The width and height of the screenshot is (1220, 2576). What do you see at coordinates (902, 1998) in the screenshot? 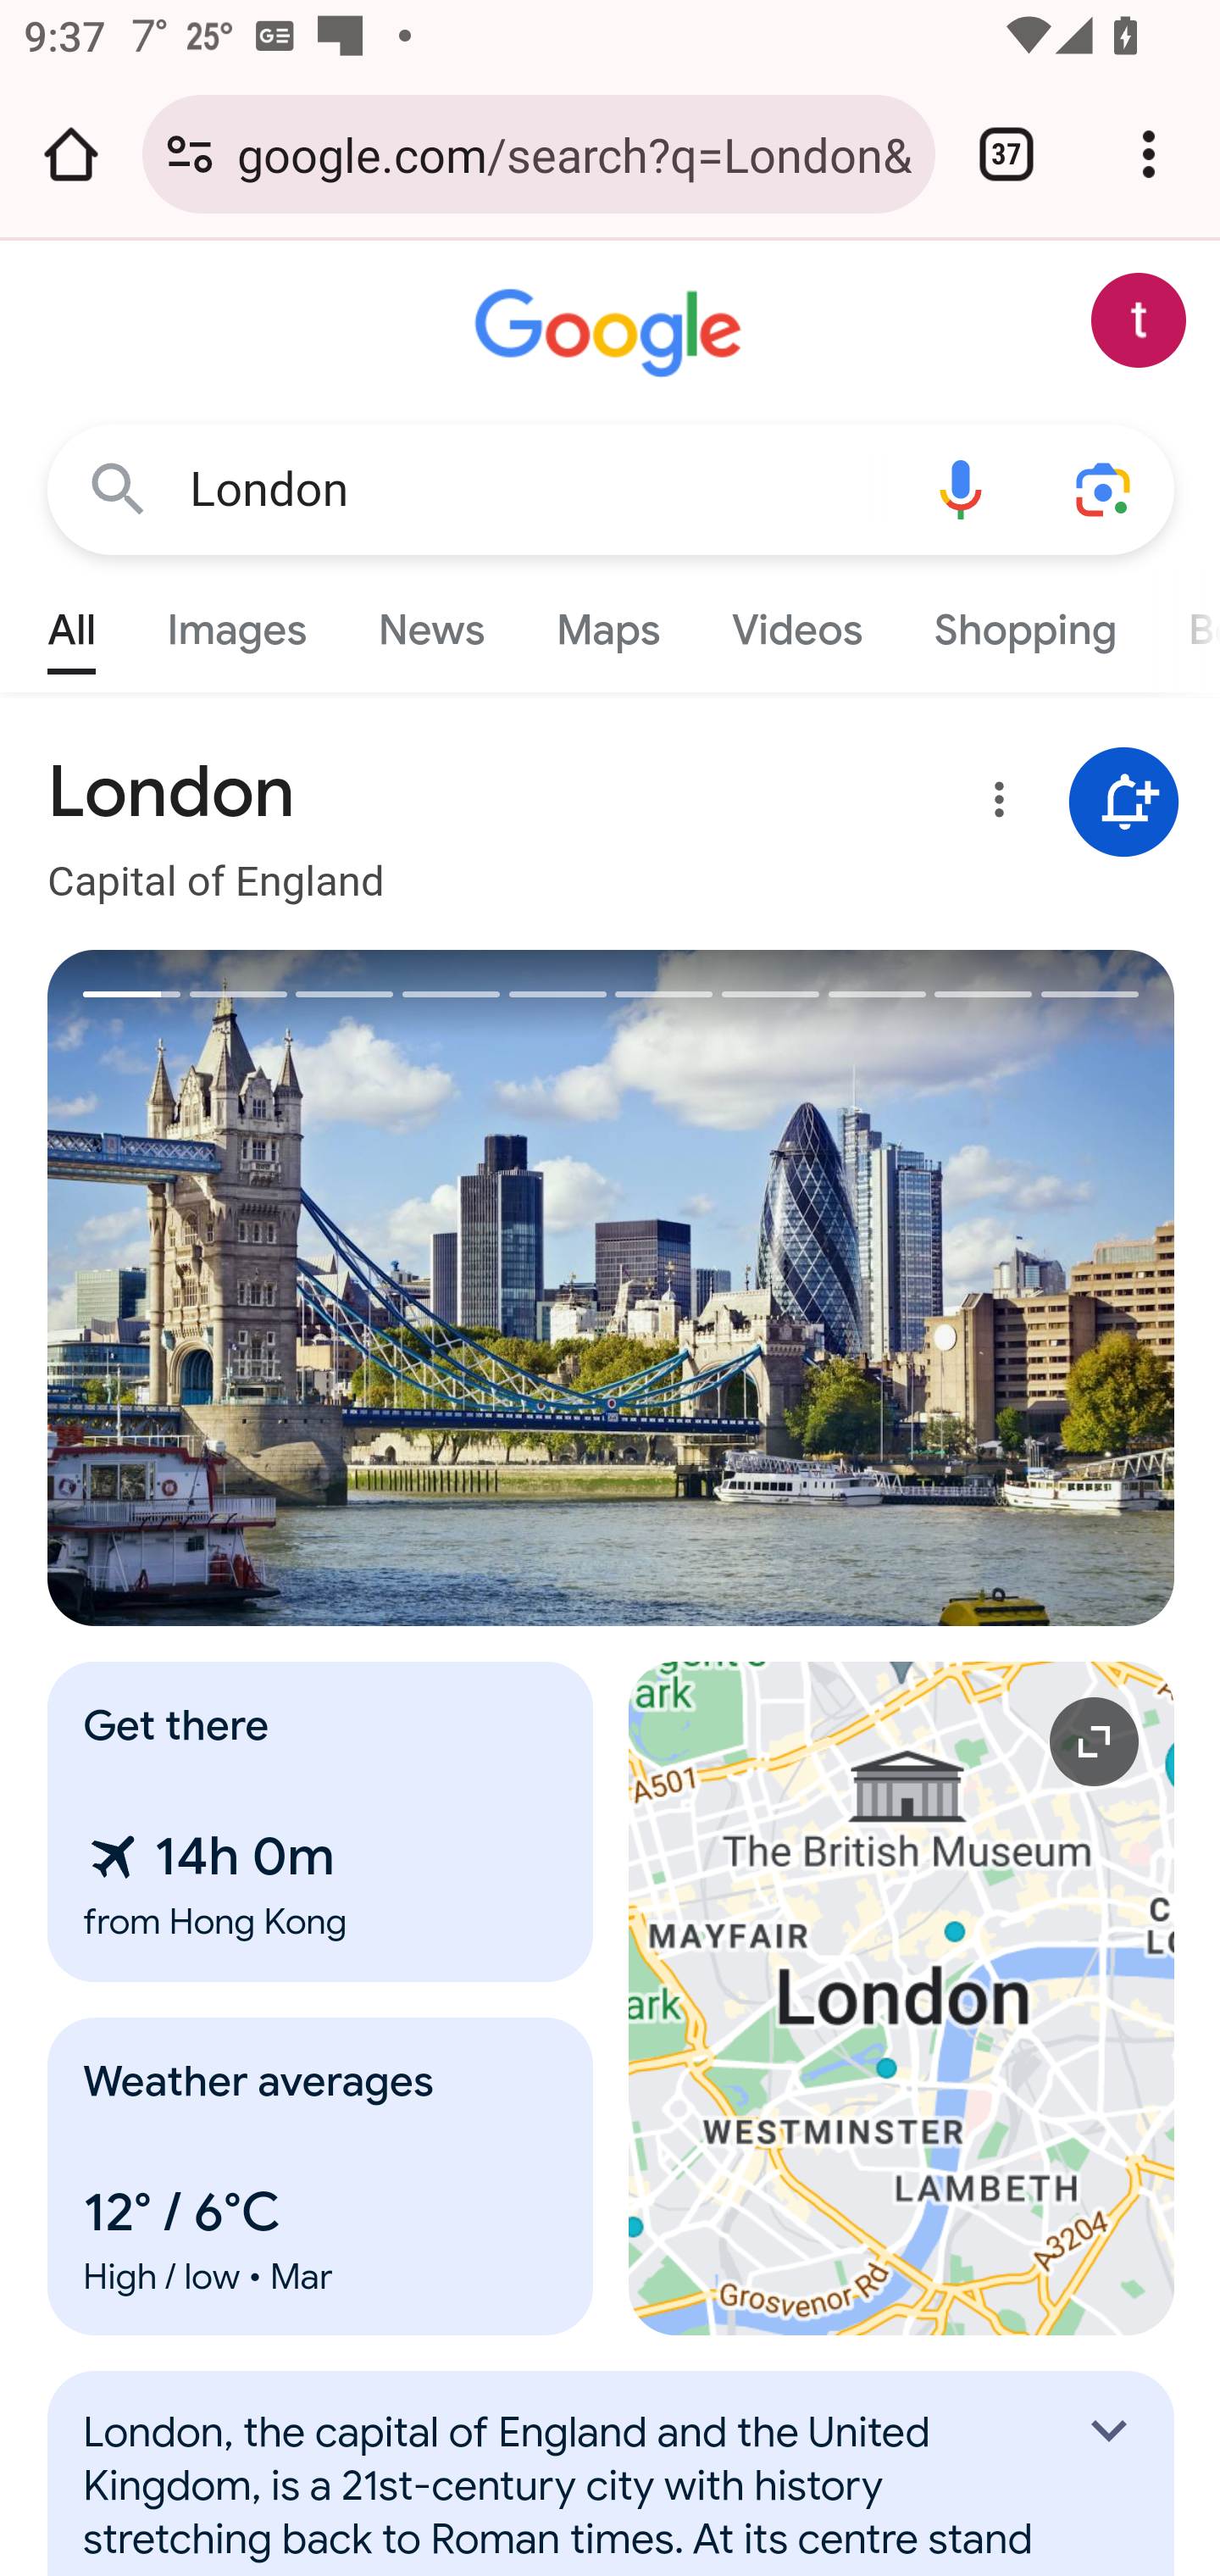
I see `Expand map` at bounding box center [902, 1998].